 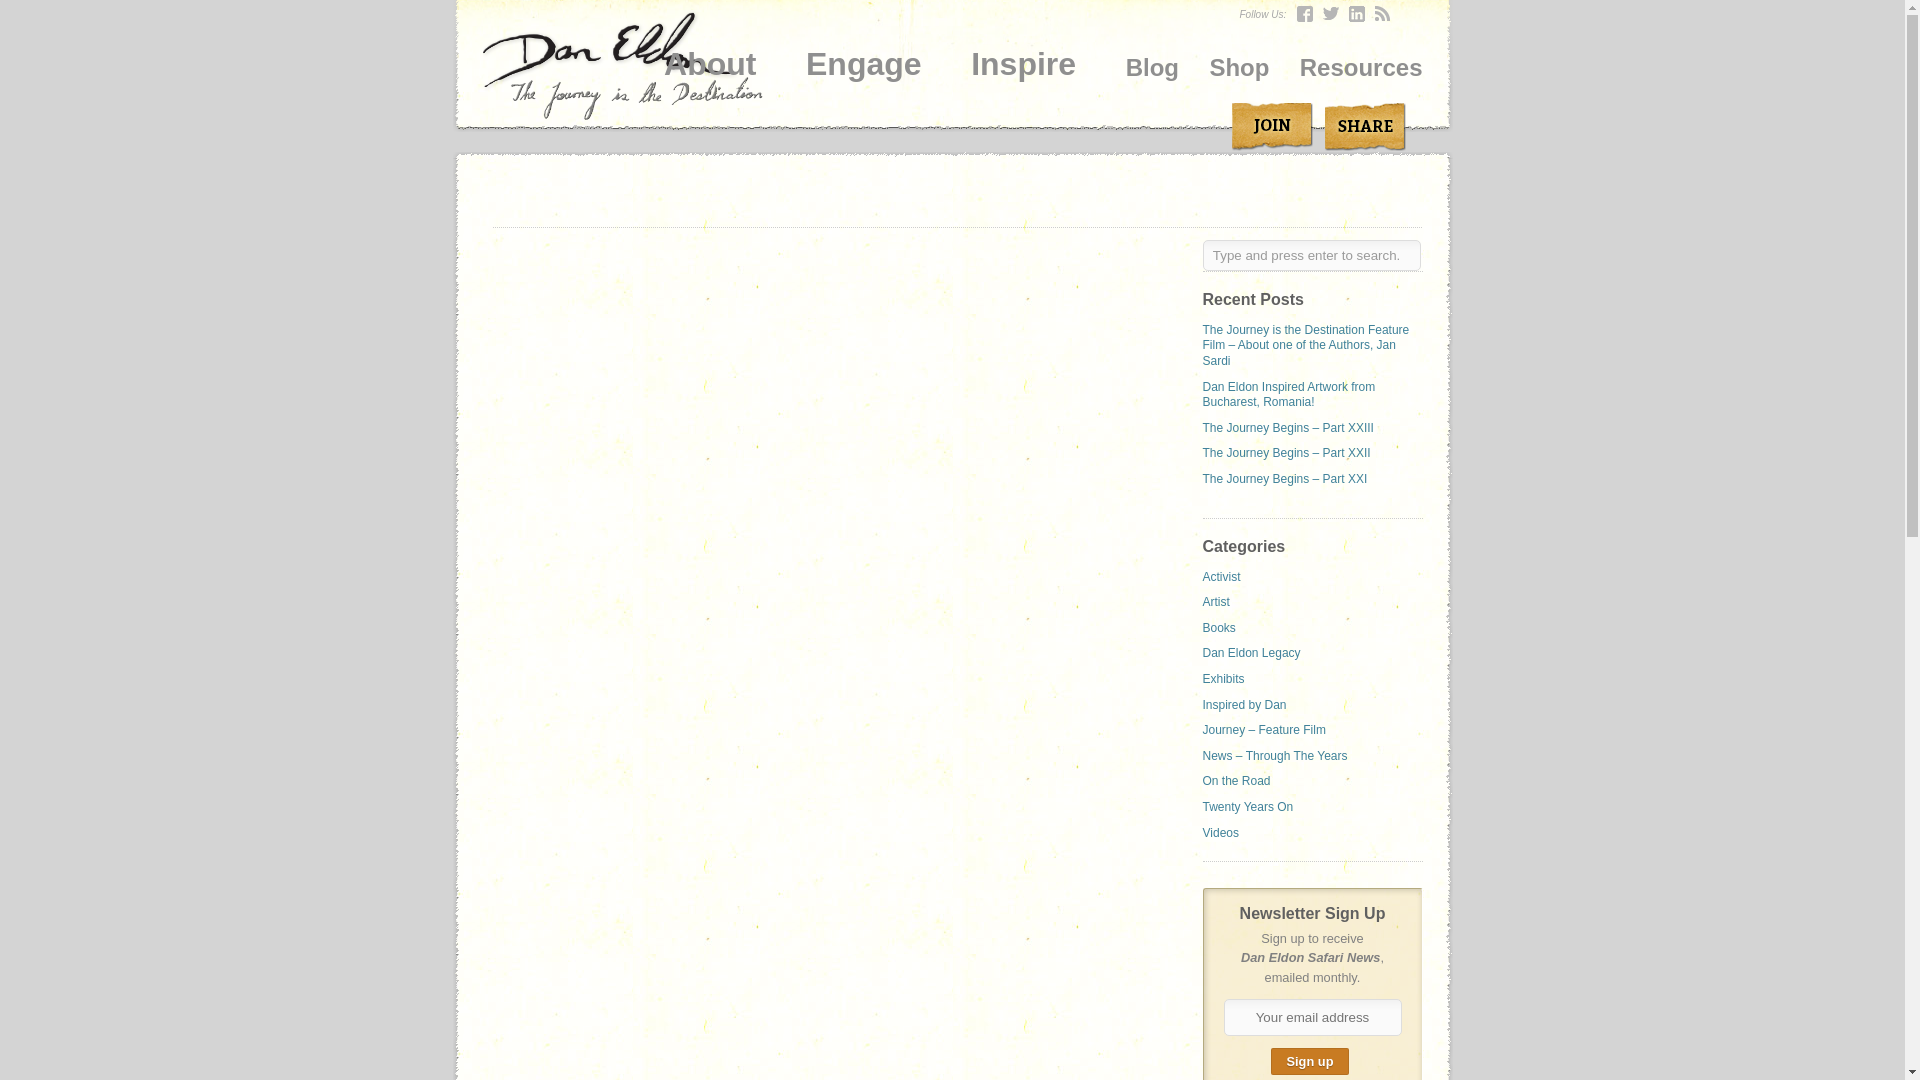 I want to click on Blog, so click(x=1152, y=65).